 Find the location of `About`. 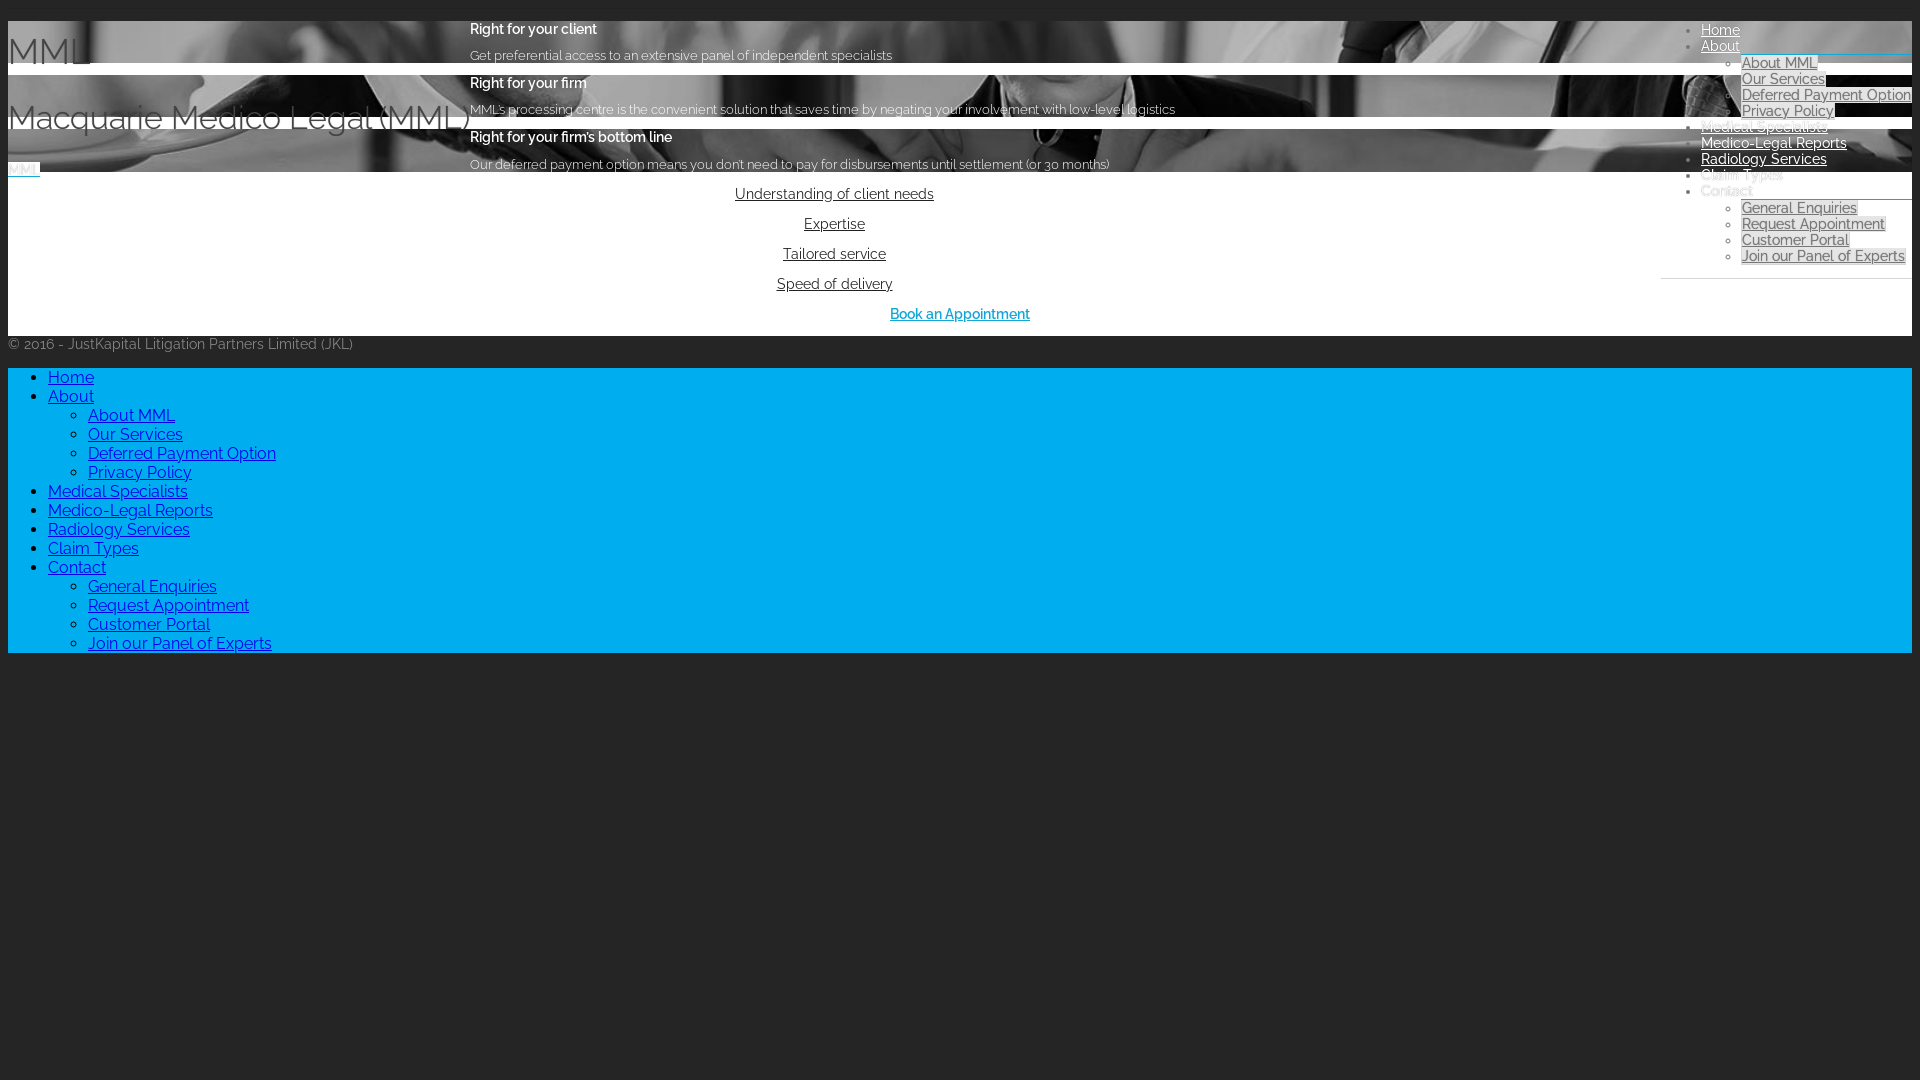

About is located at coordinates (1720, 46).